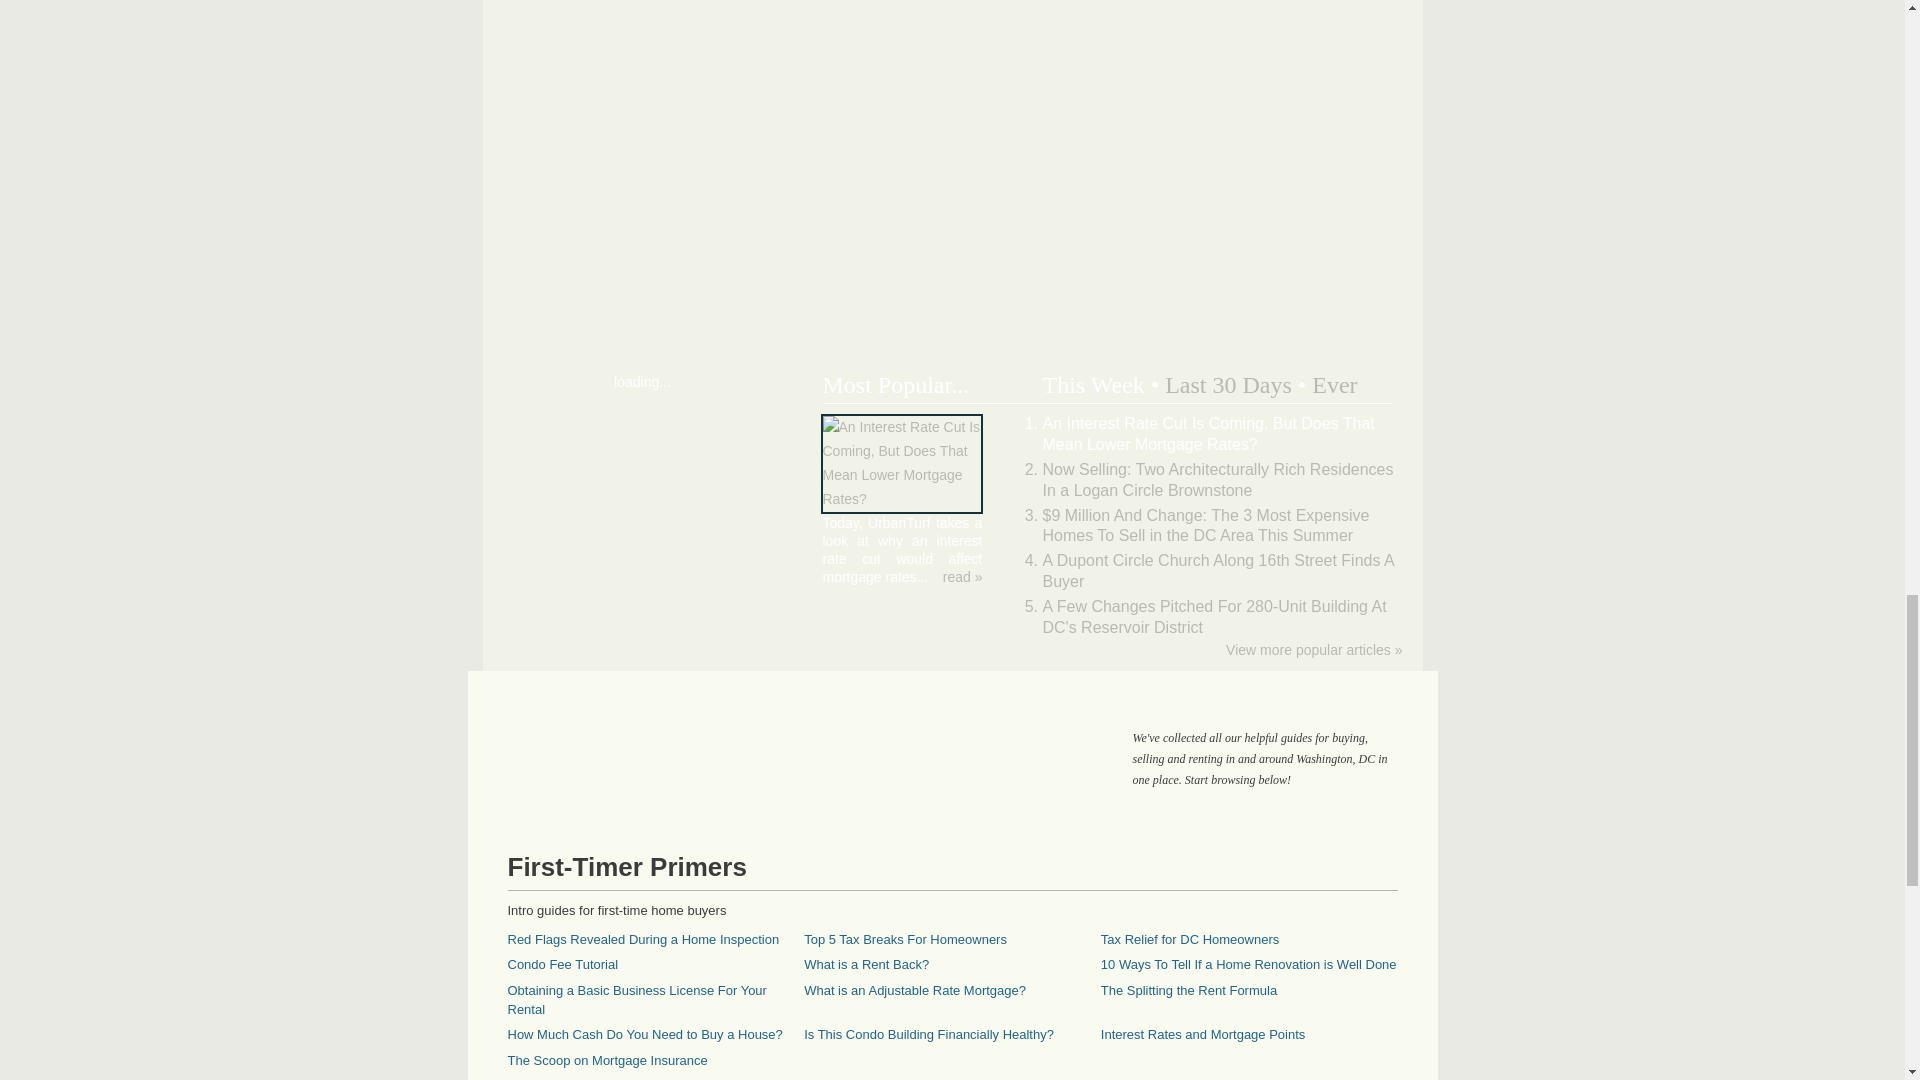  Describe the element at coordinates (1228, 384) in the screenshot. I see `Last 30 Days` at that location.